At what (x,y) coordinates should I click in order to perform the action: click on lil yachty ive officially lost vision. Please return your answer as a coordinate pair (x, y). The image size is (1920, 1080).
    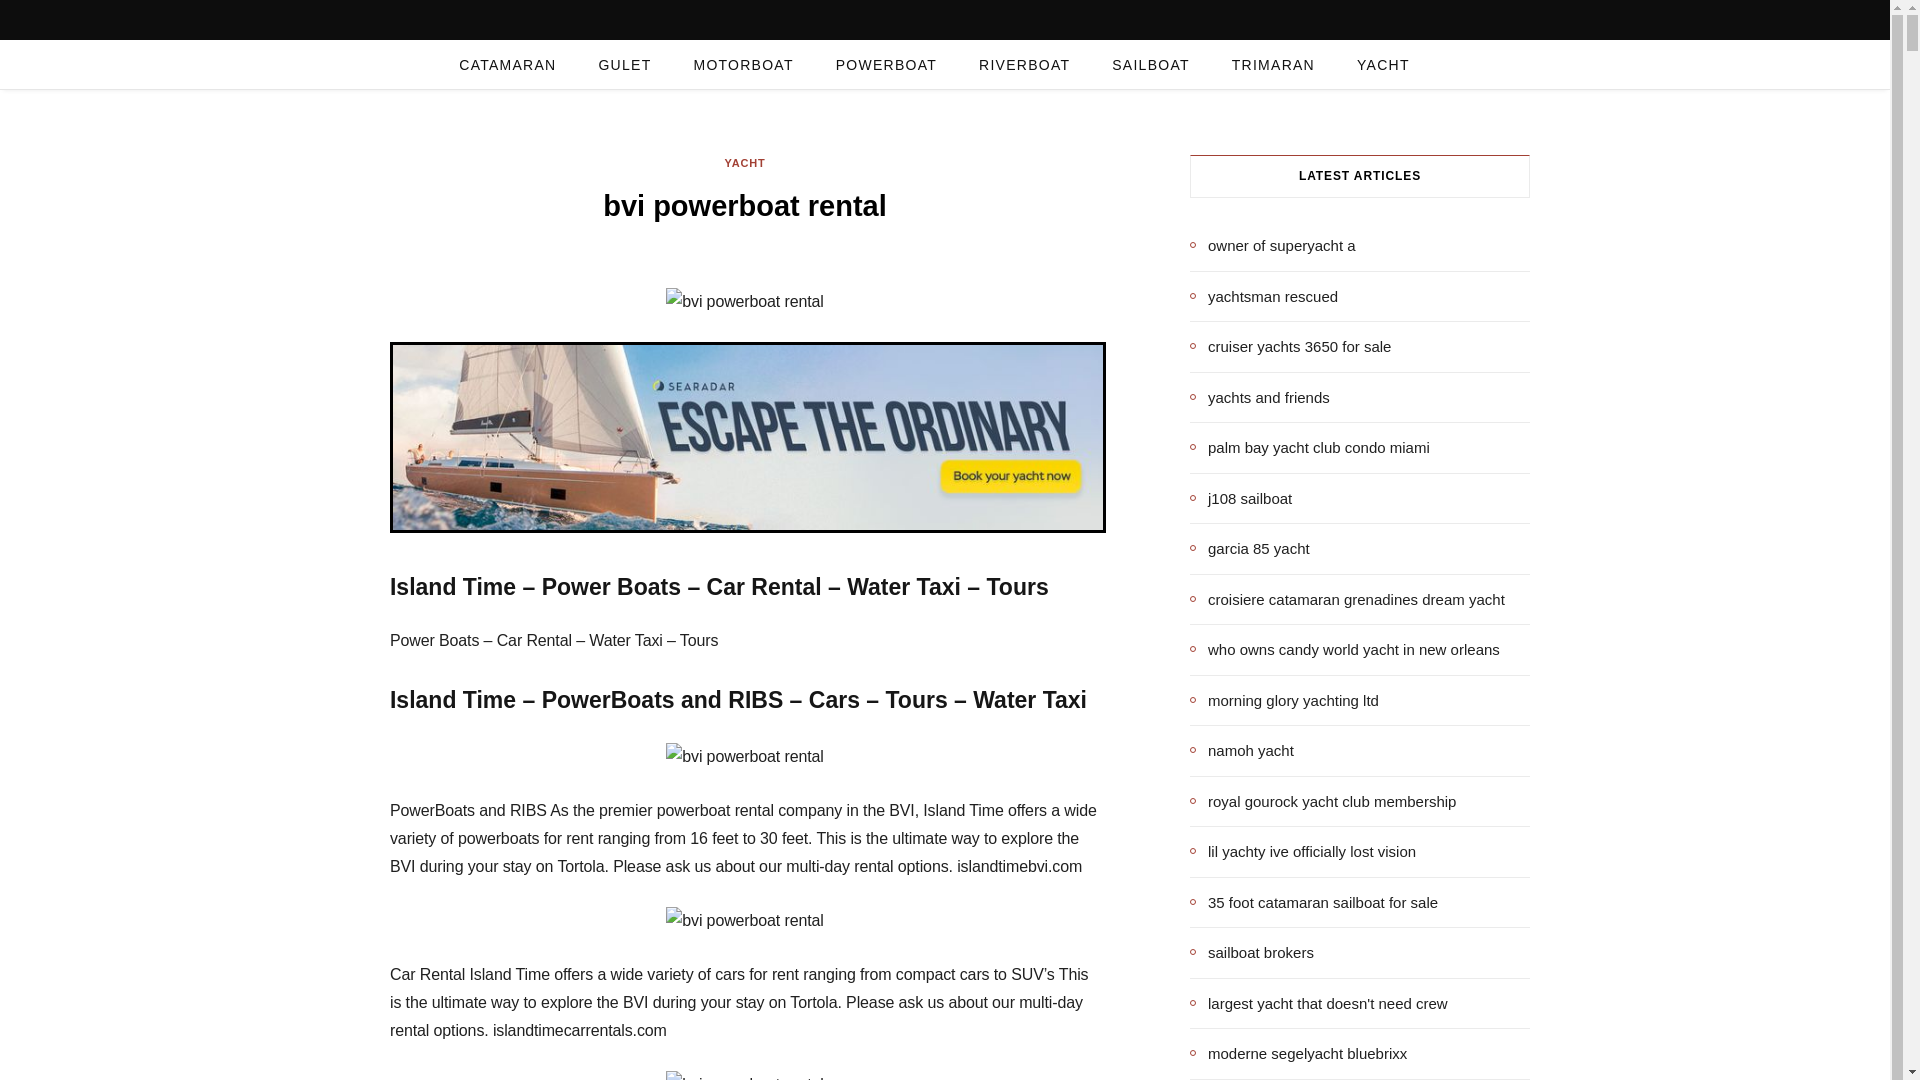
    Looking at the image, I should click on (1303, 852).